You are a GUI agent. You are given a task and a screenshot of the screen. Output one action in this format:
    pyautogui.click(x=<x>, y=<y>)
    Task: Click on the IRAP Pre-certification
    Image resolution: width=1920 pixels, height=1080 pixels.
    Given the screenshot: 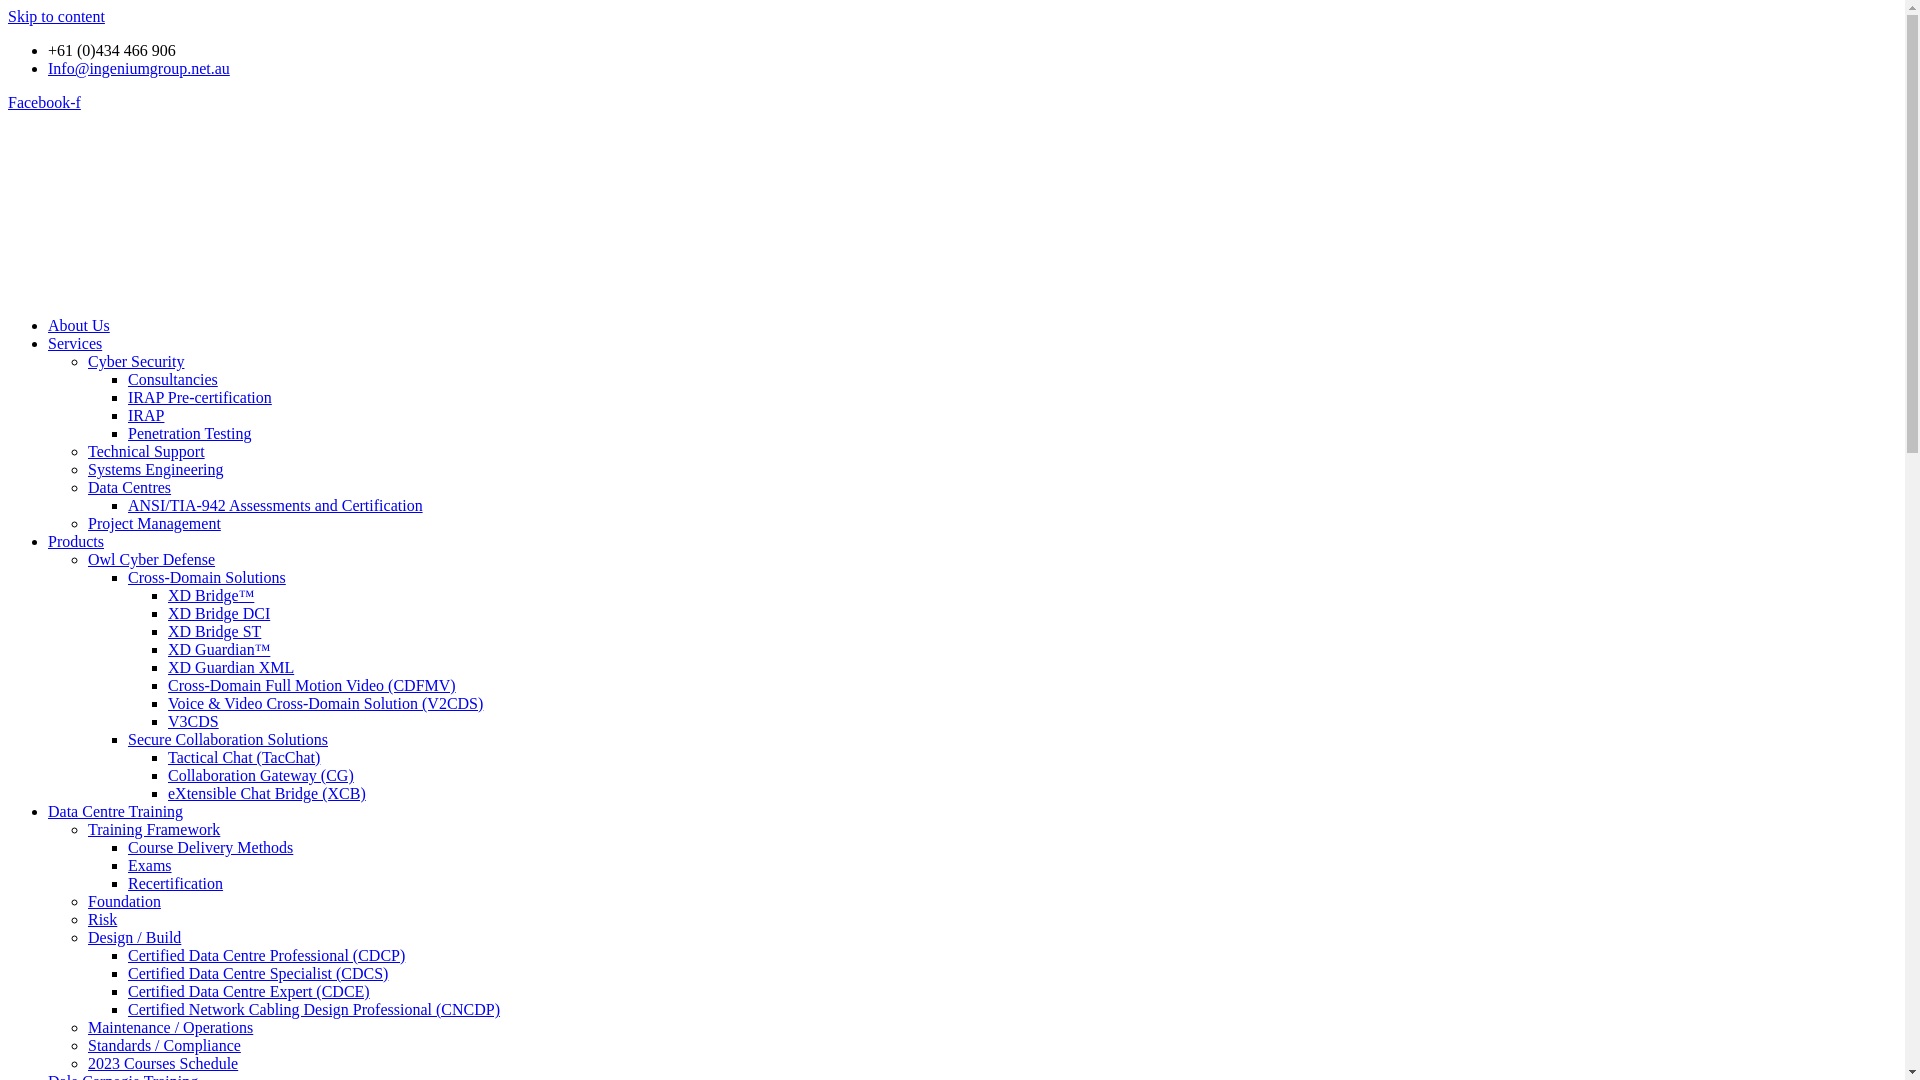 What is the action you would take?
    pyautogui.click(x=200, y=398)
    